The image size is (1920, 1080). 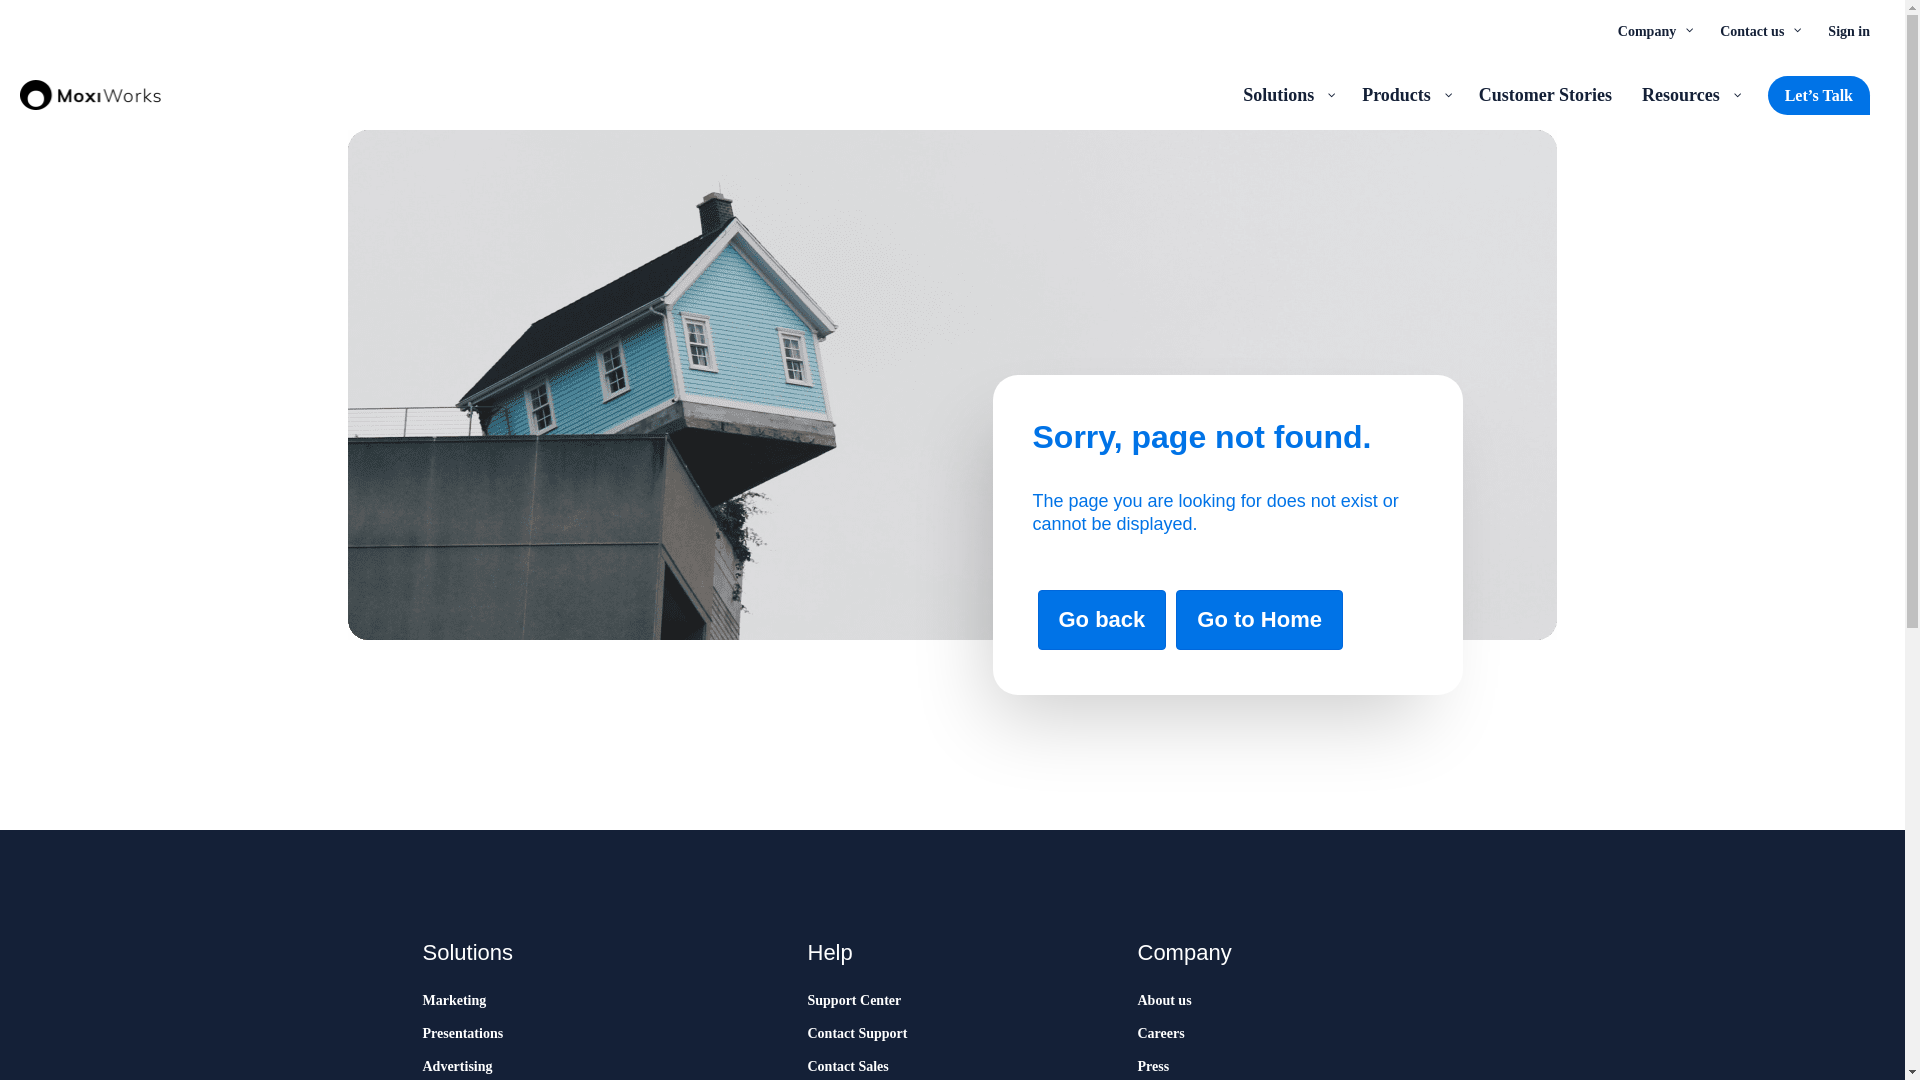 I want to click on Company, so click(x=1654, y=30).